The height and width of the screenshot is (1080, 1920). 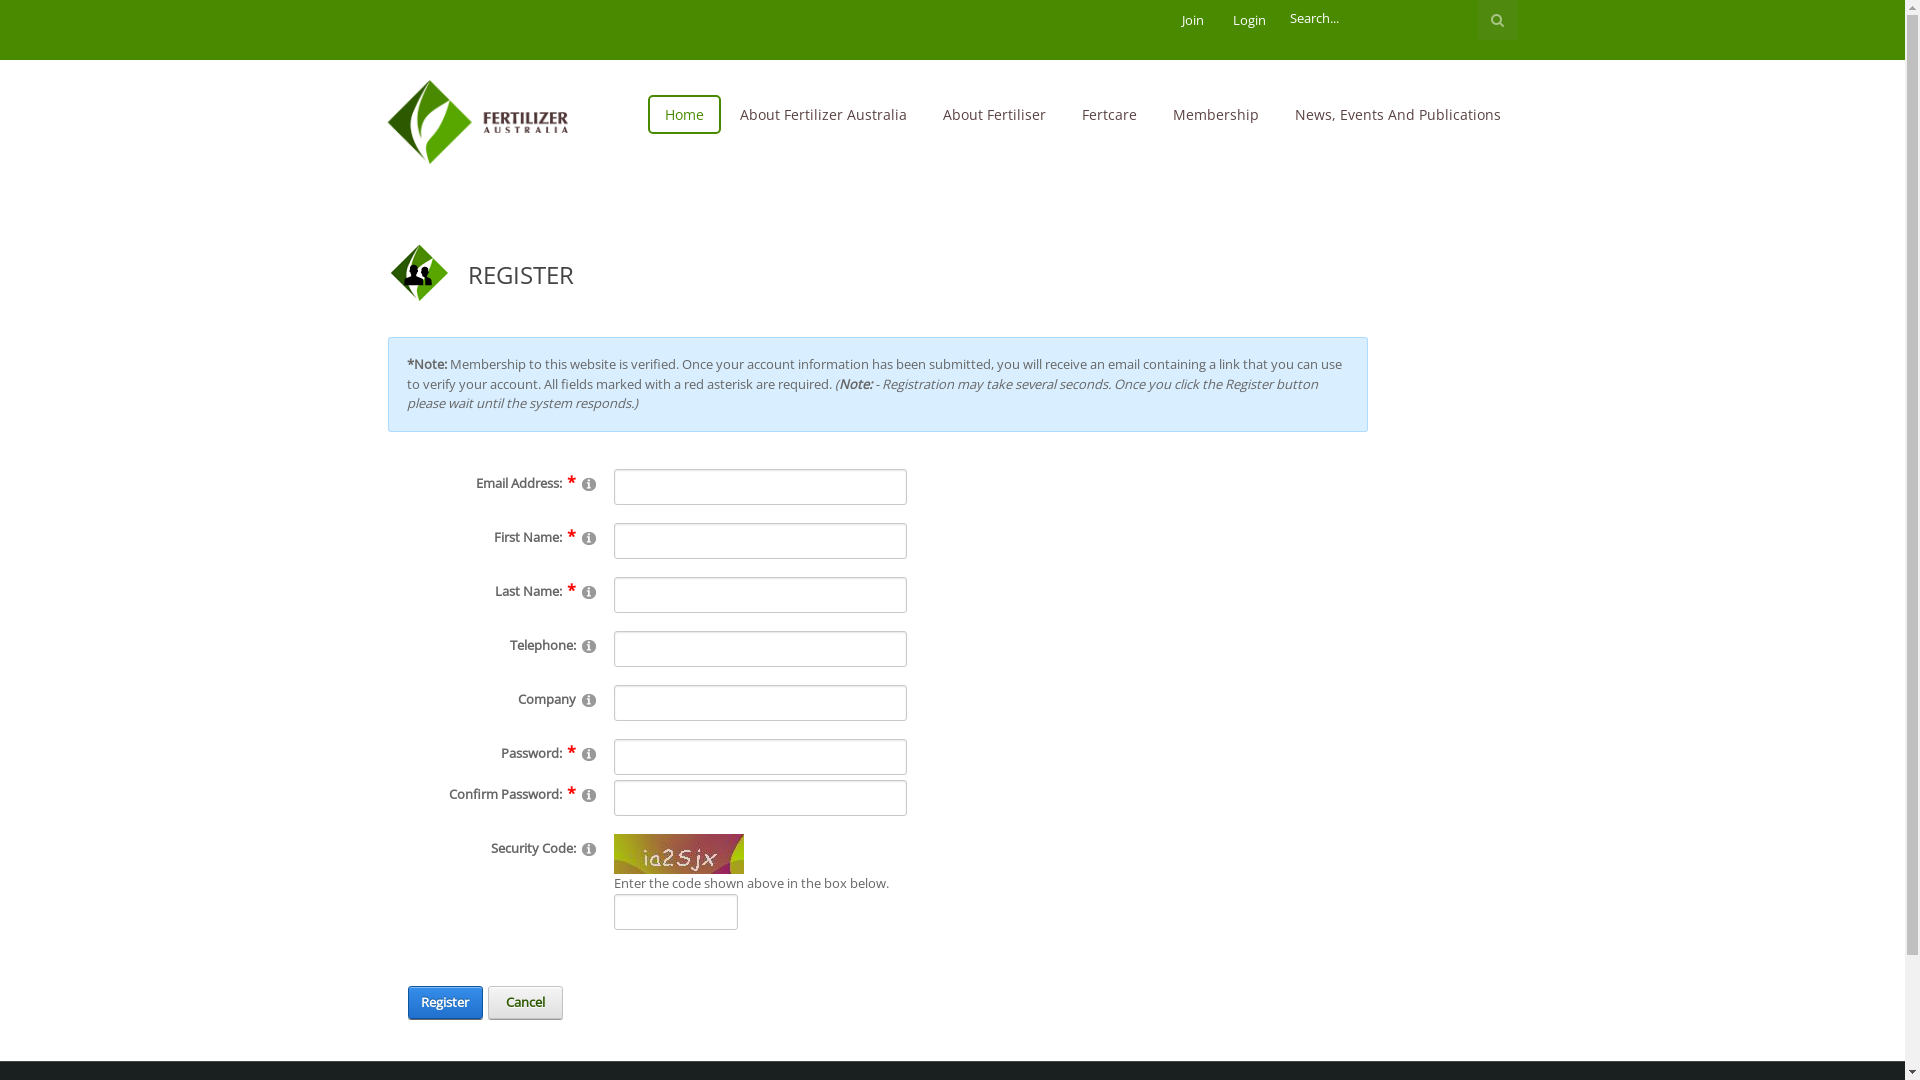 I want to click on Clear search text, so click(x=1500, y=29).